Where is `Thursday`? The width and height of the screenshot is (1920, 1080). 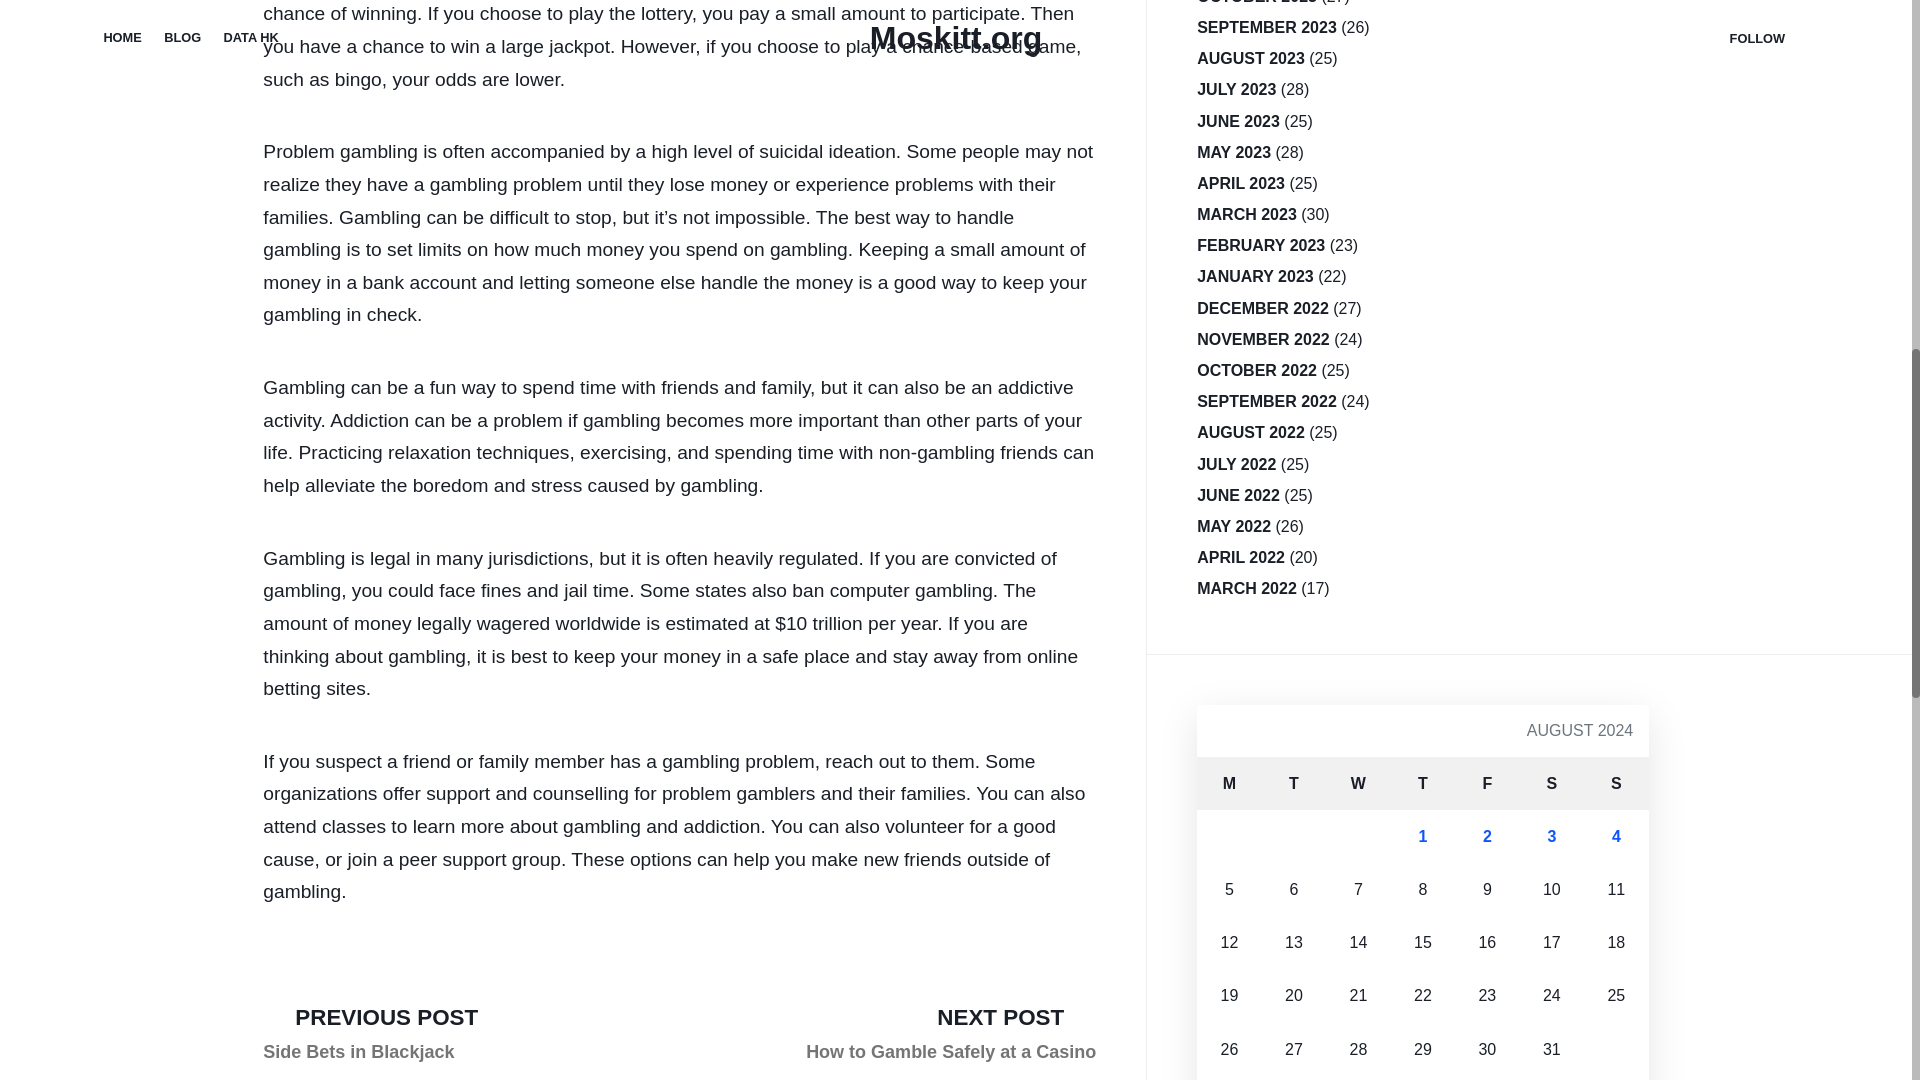 Thursday is located at coordinates (1358, 784).